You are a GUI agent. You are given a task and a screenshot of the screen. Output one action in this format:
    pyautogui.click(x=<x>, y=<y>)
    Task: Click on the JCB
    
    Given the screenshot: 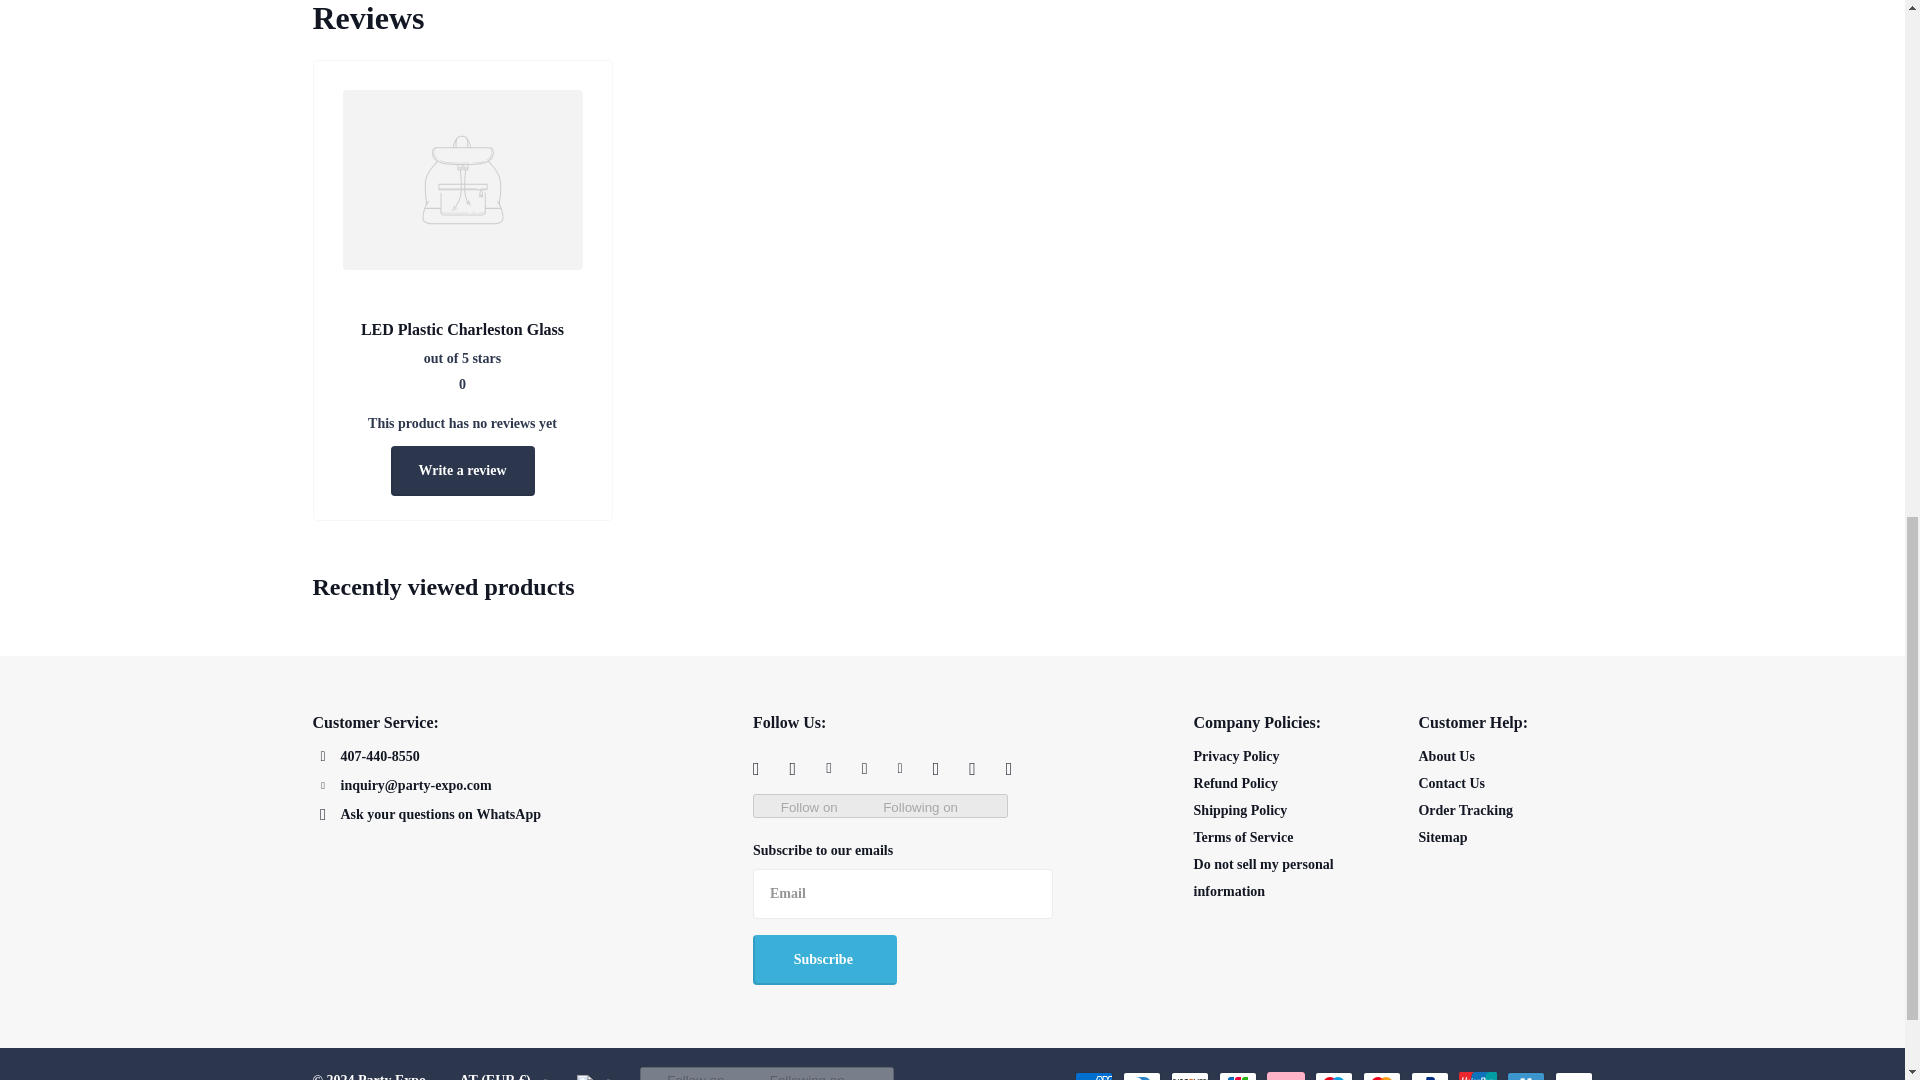 What is the action you would take?
    pyautogui.click(x=1236, y=1076)
    